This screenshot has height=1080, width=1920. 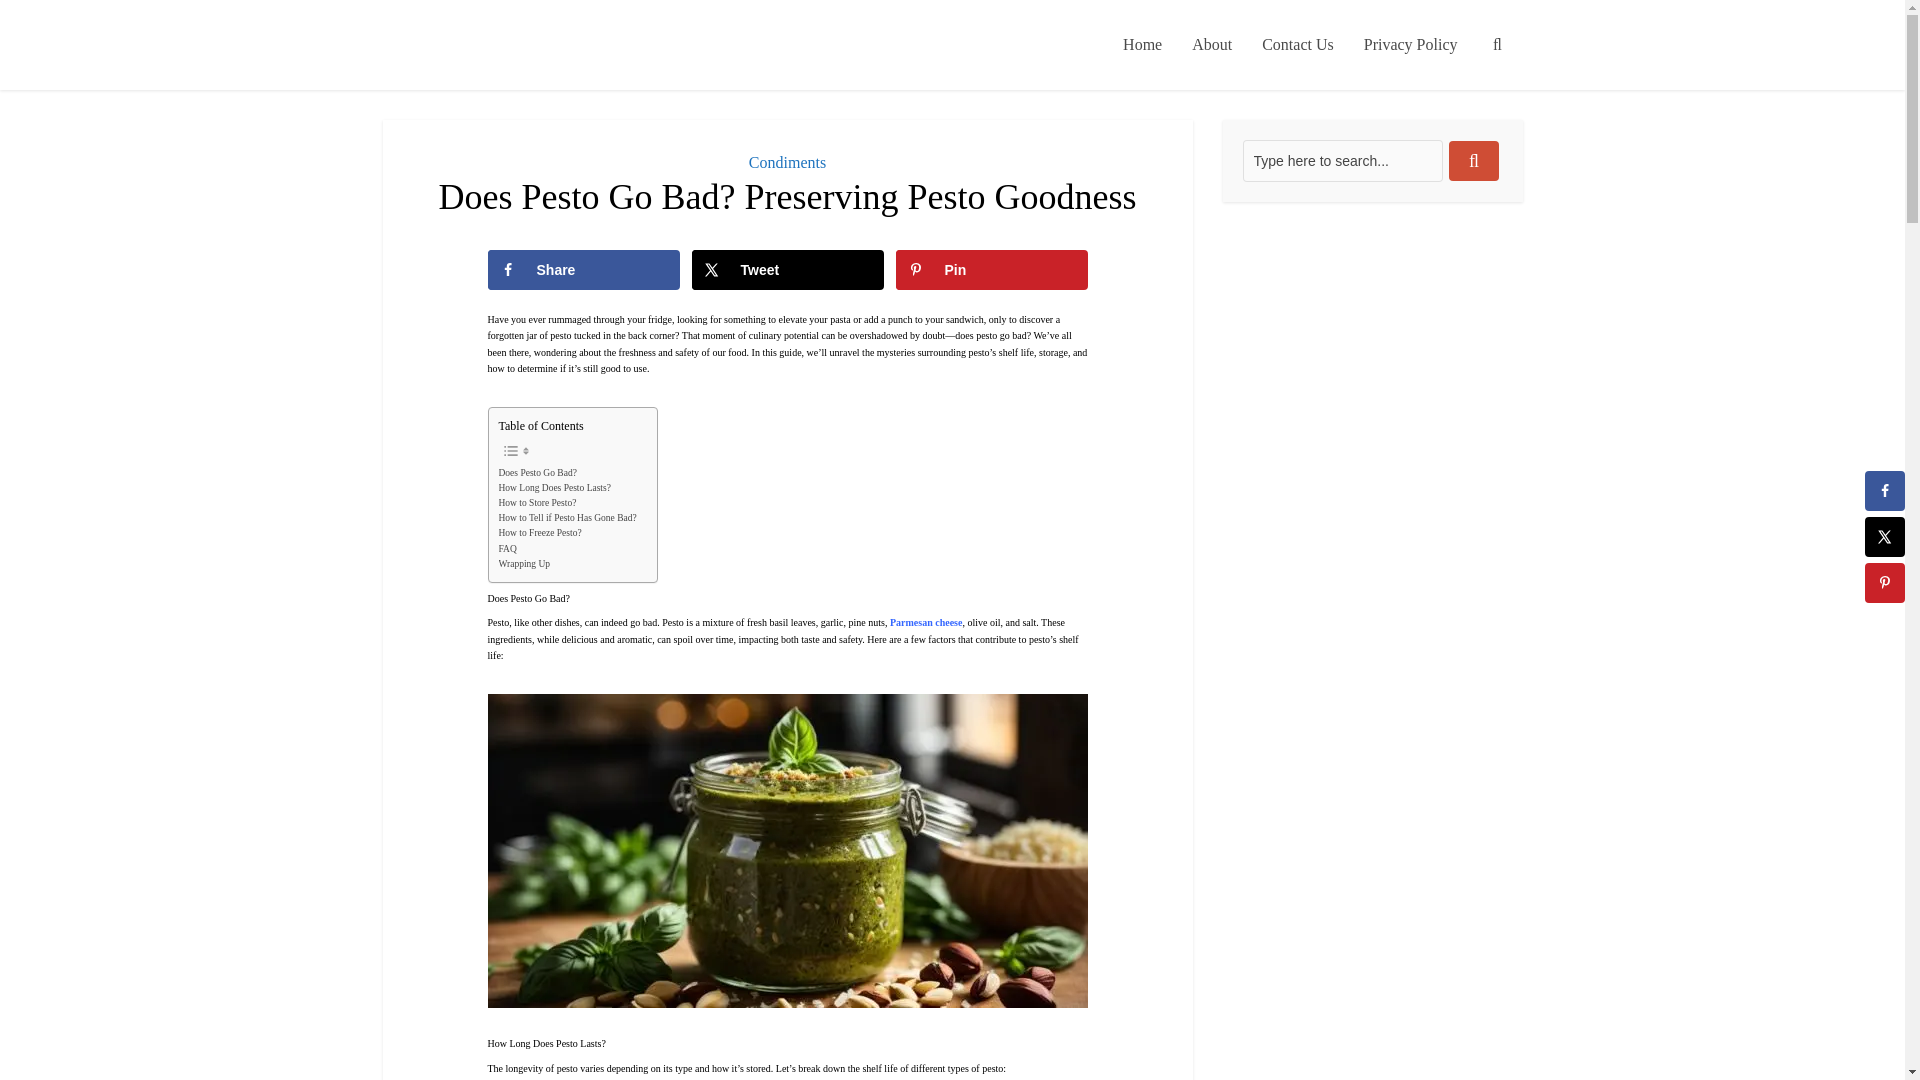 What do you see at coordinates (536, 472) in the screenshot?
I see `Does Pesto Go Bad?` at bounding box center [536, 472].